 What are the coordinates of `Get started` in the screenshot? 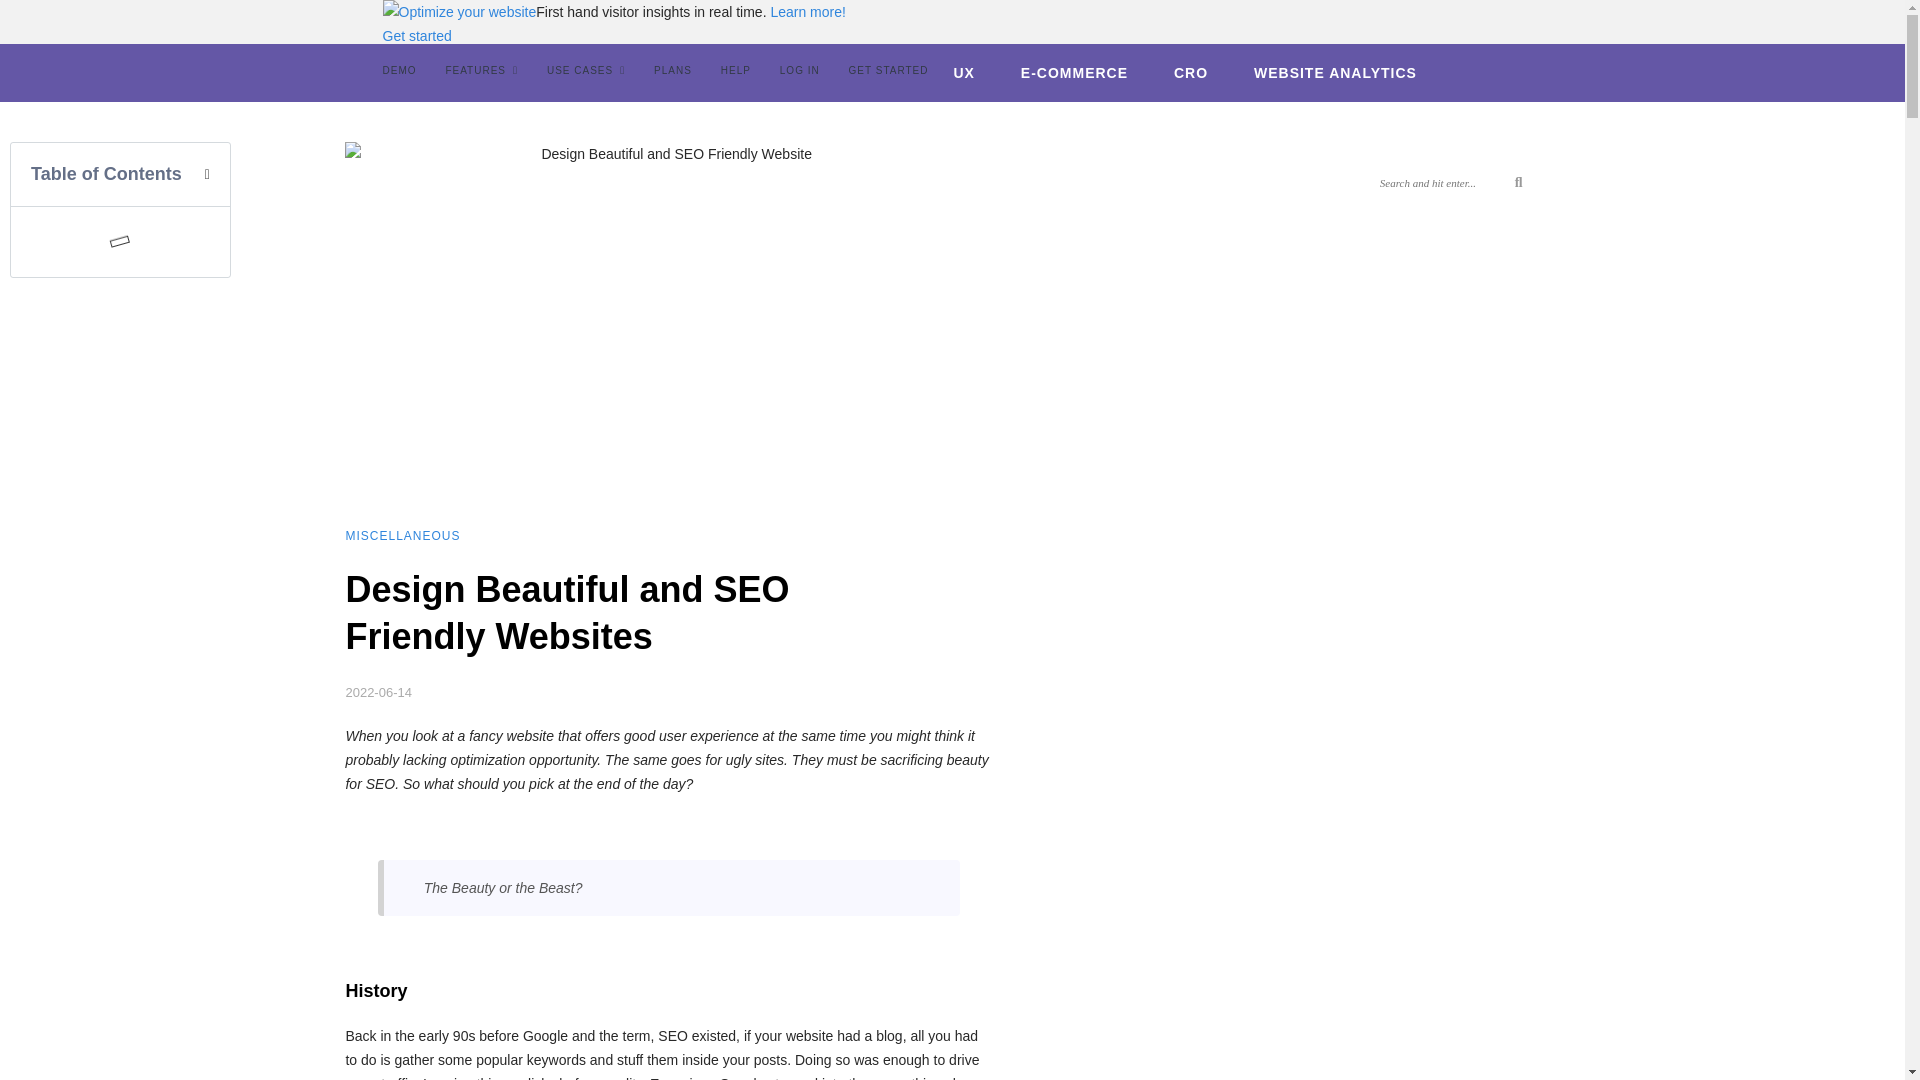 It's located at (416, 36).